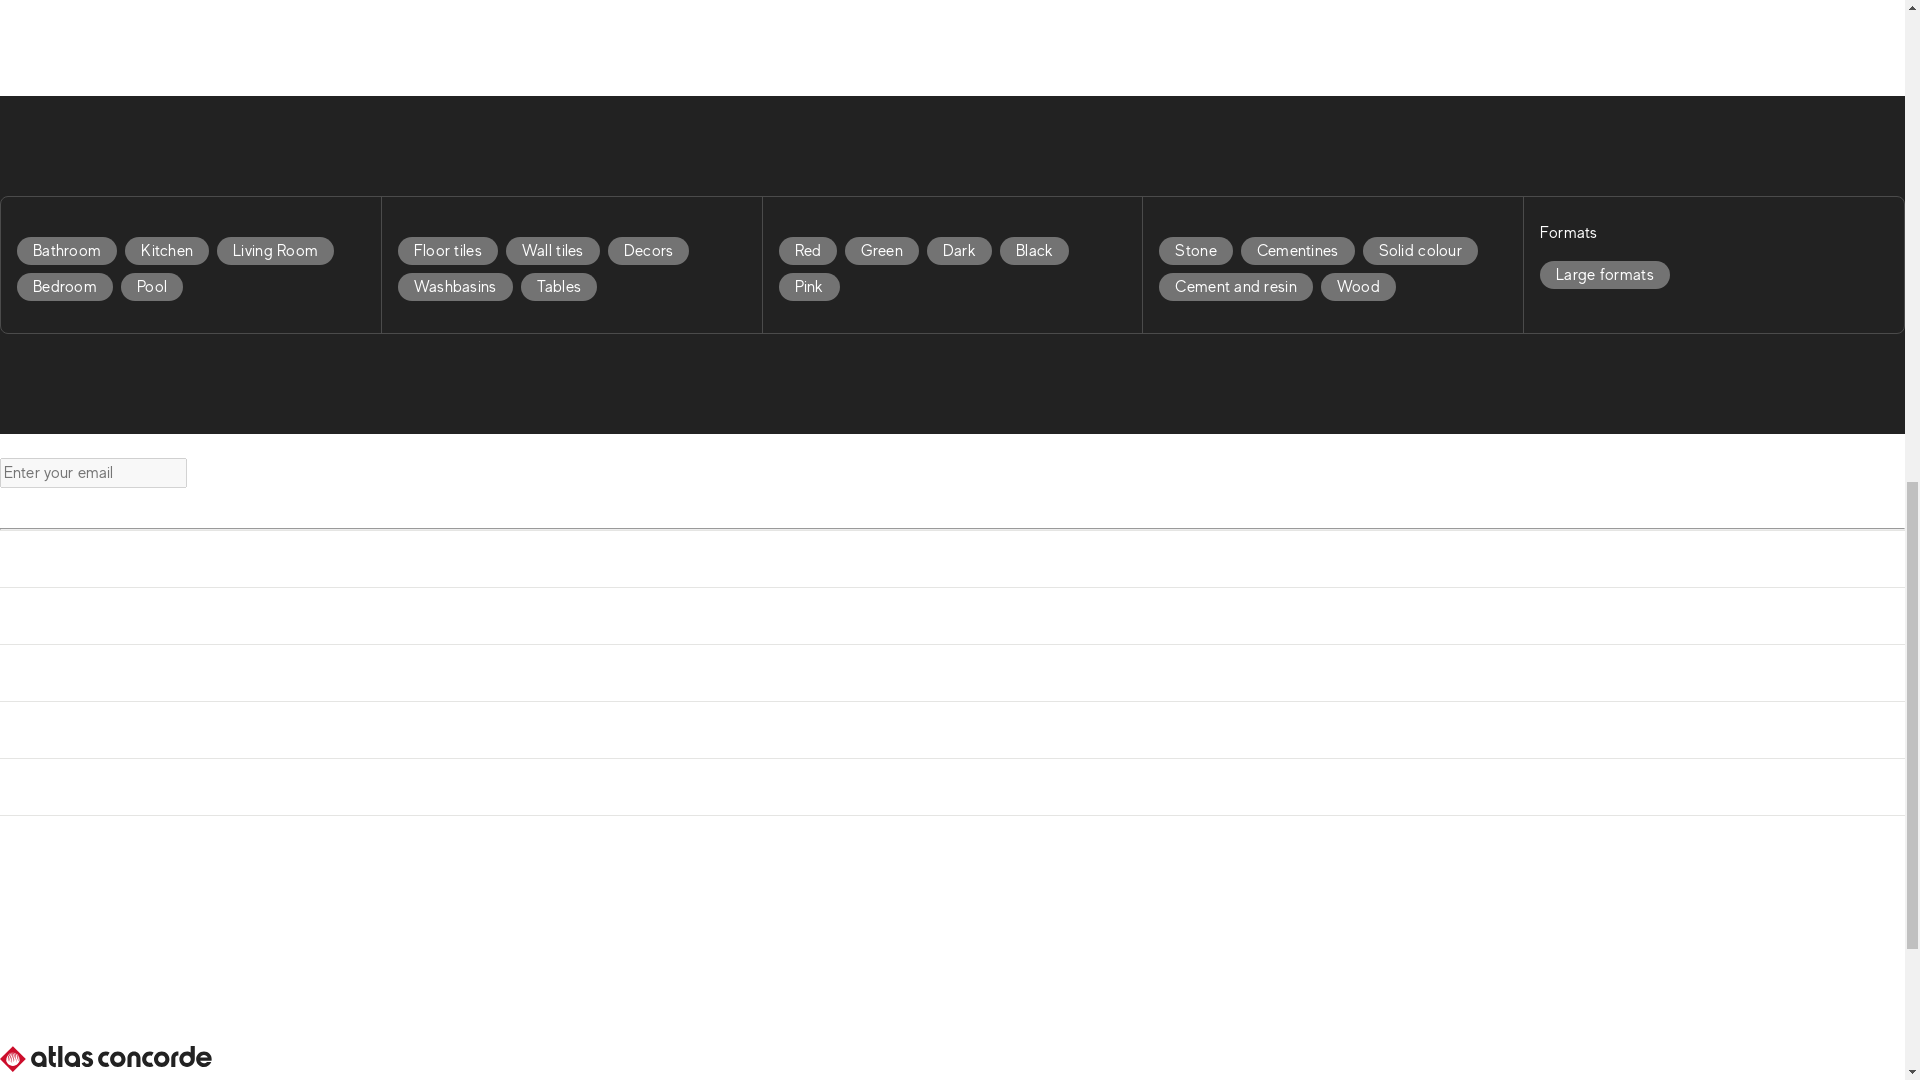 This screenshot has width=1920, height=1080. Describe the element at coordinates (275, 250) in the screenshot. I see `Living Room` at that location.